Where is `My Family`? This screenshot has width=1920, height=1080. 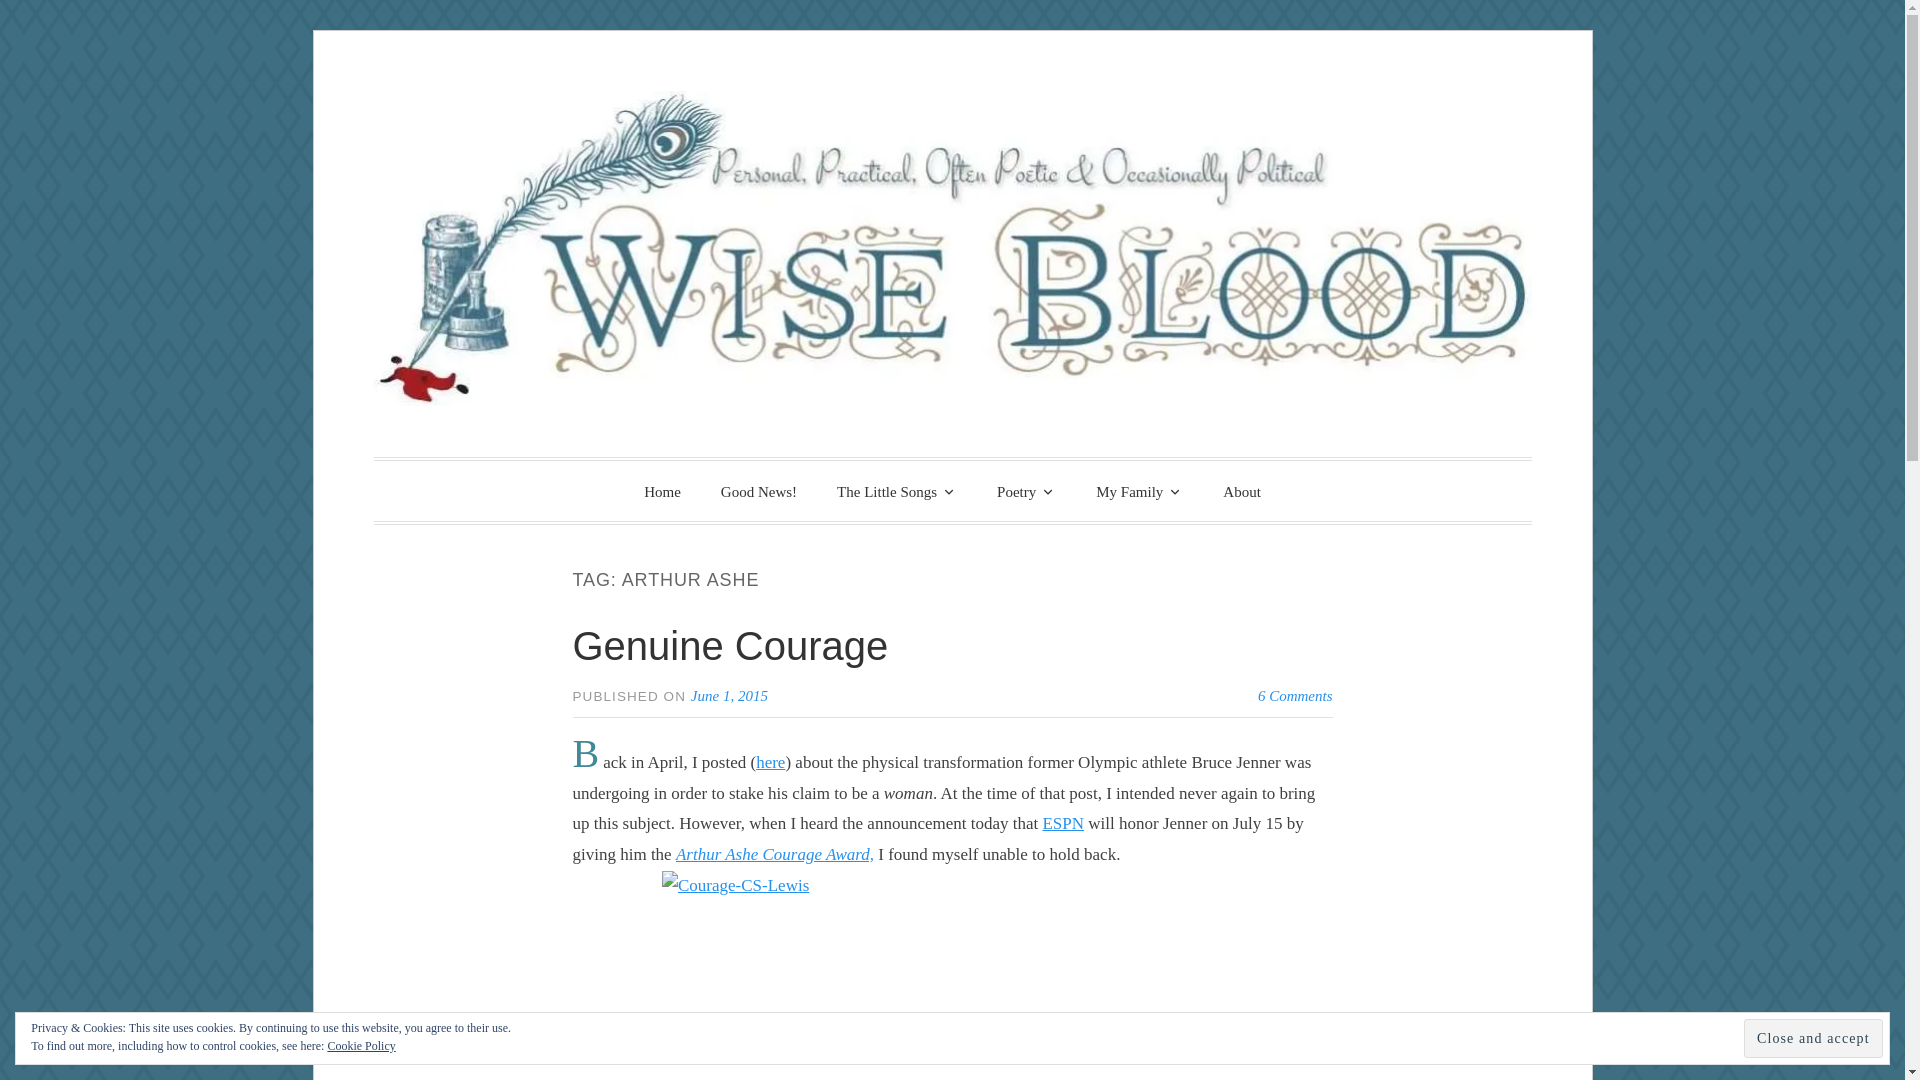 My Family is located at coordinates (1139, 490).